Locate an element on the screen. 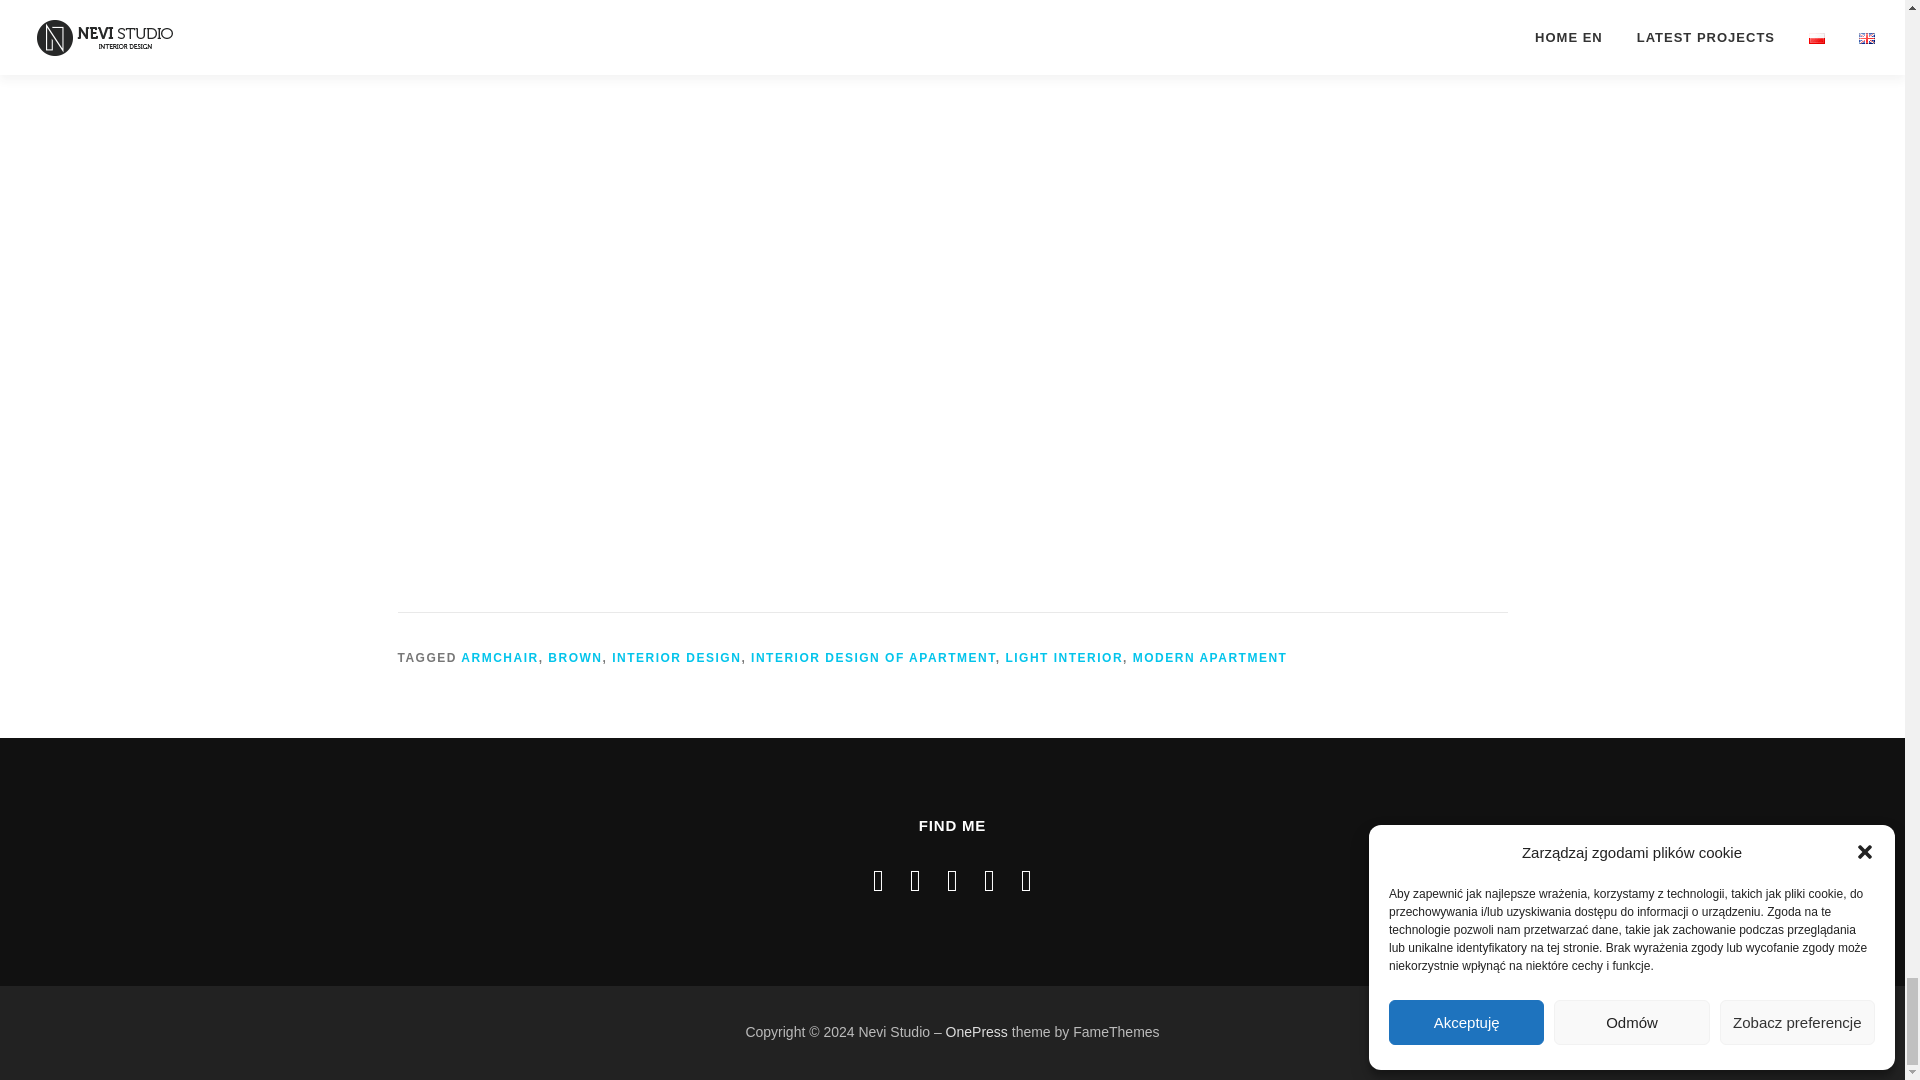 The width and height of the screenshot is (1920, 1080). Homebook is located at coordinates (1026, 880).